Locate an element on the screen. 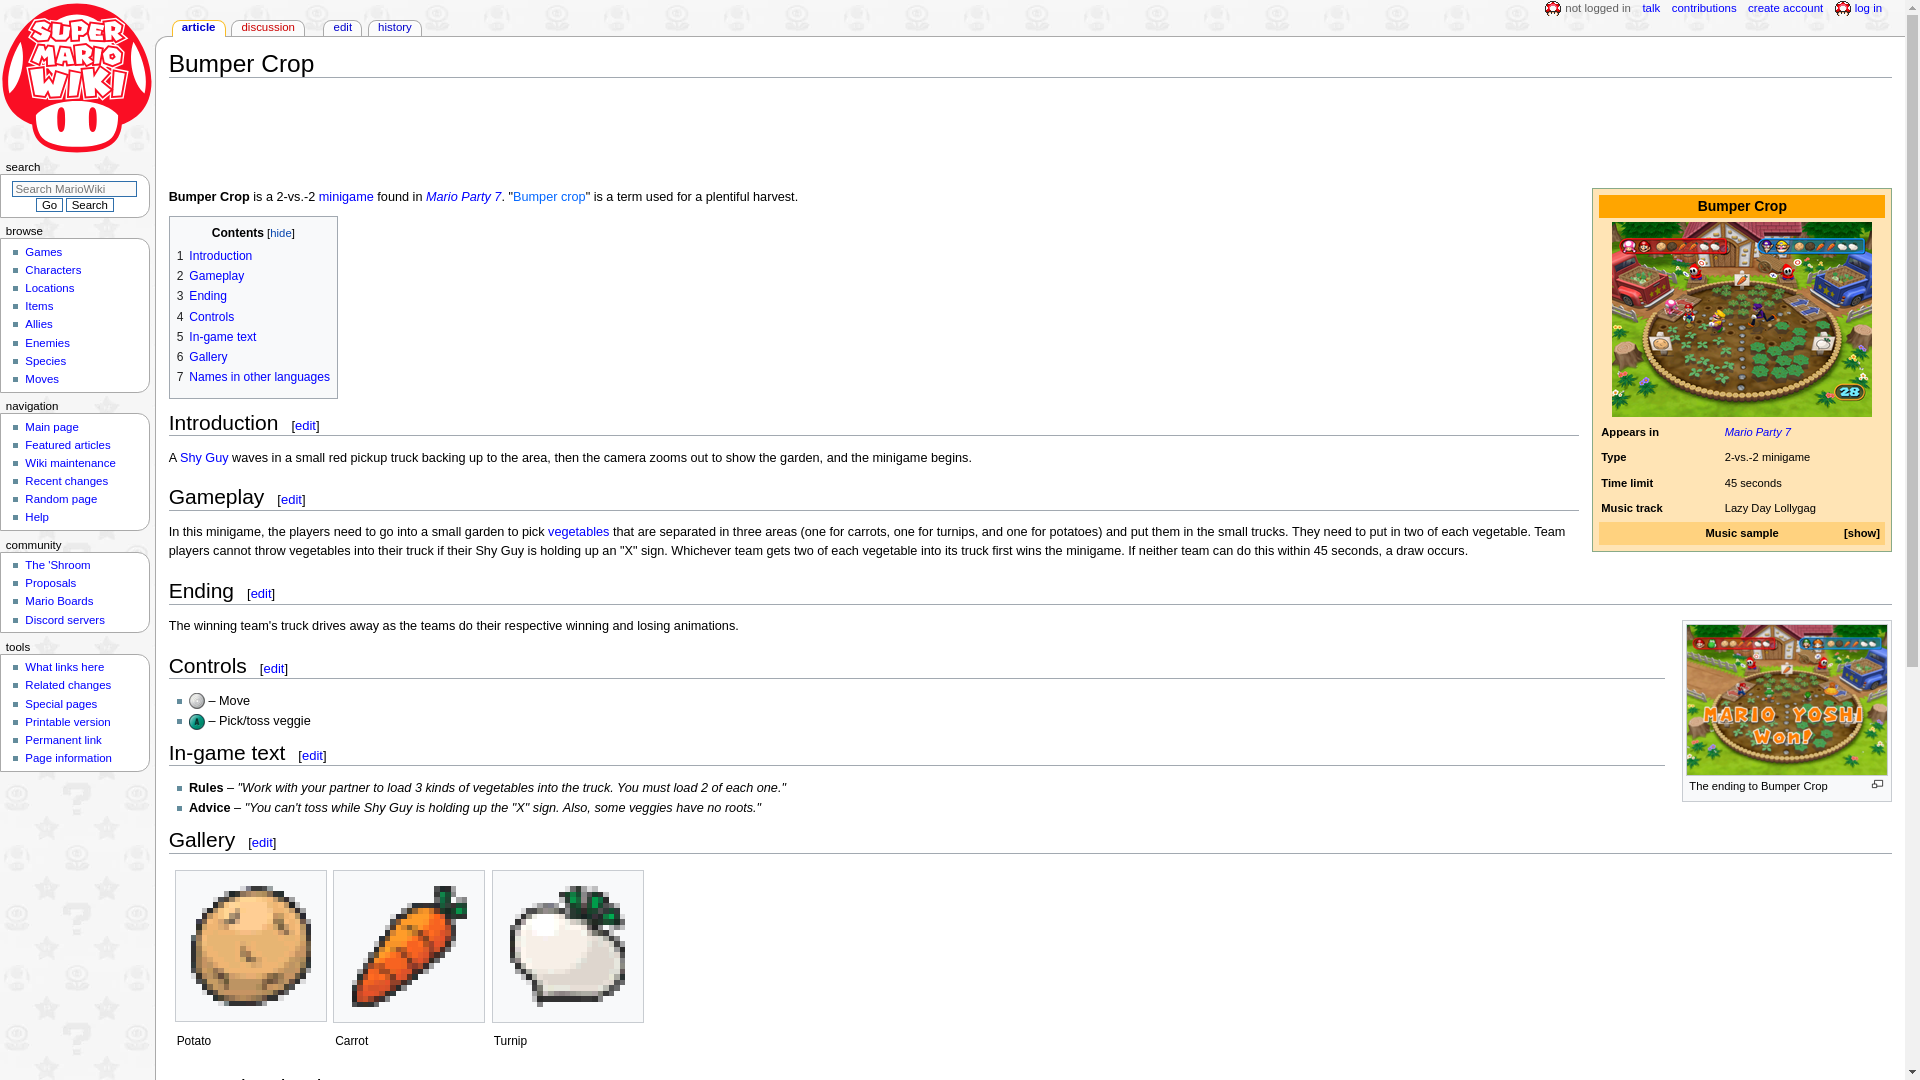  Edit section: Introduction is located at coordinates (306, 425).